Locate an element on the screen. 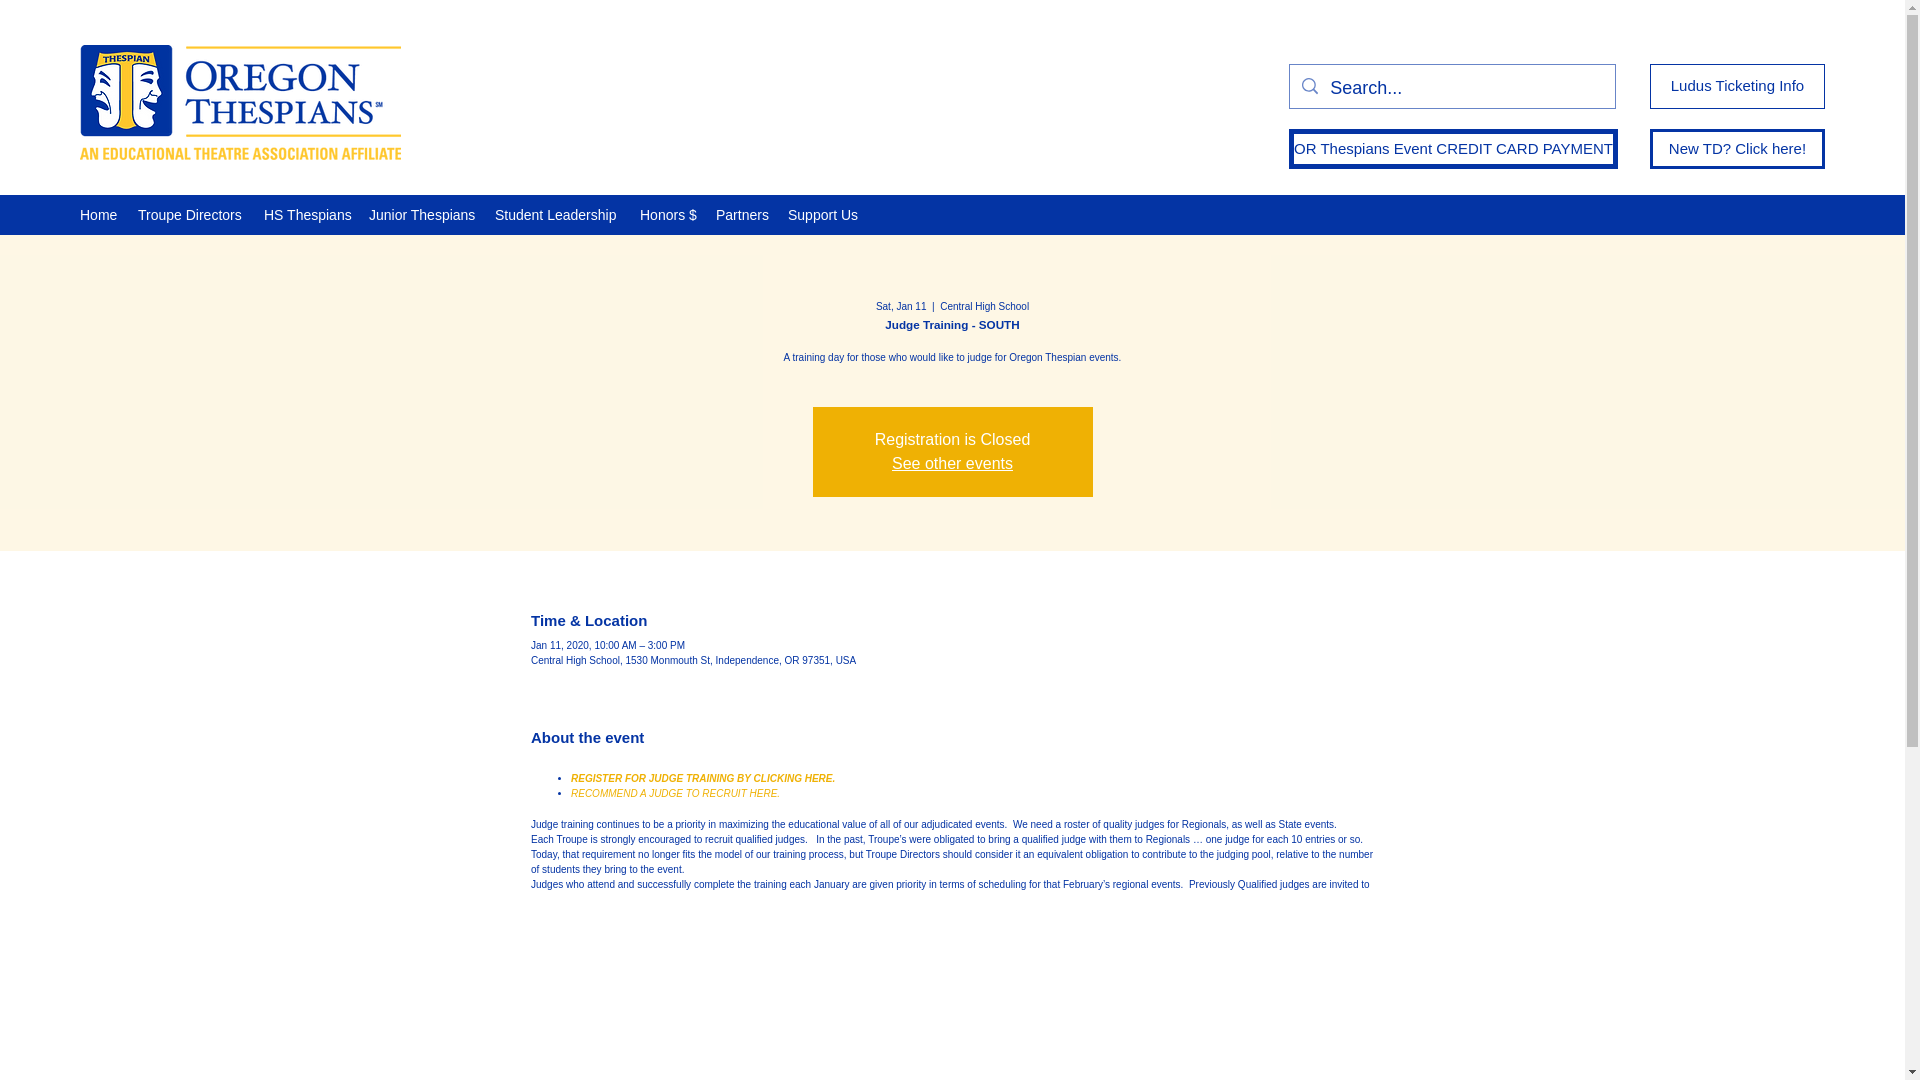 This screenshot has height=1080, width=1920. Troupe Directors is located at coordinates (190, 214).